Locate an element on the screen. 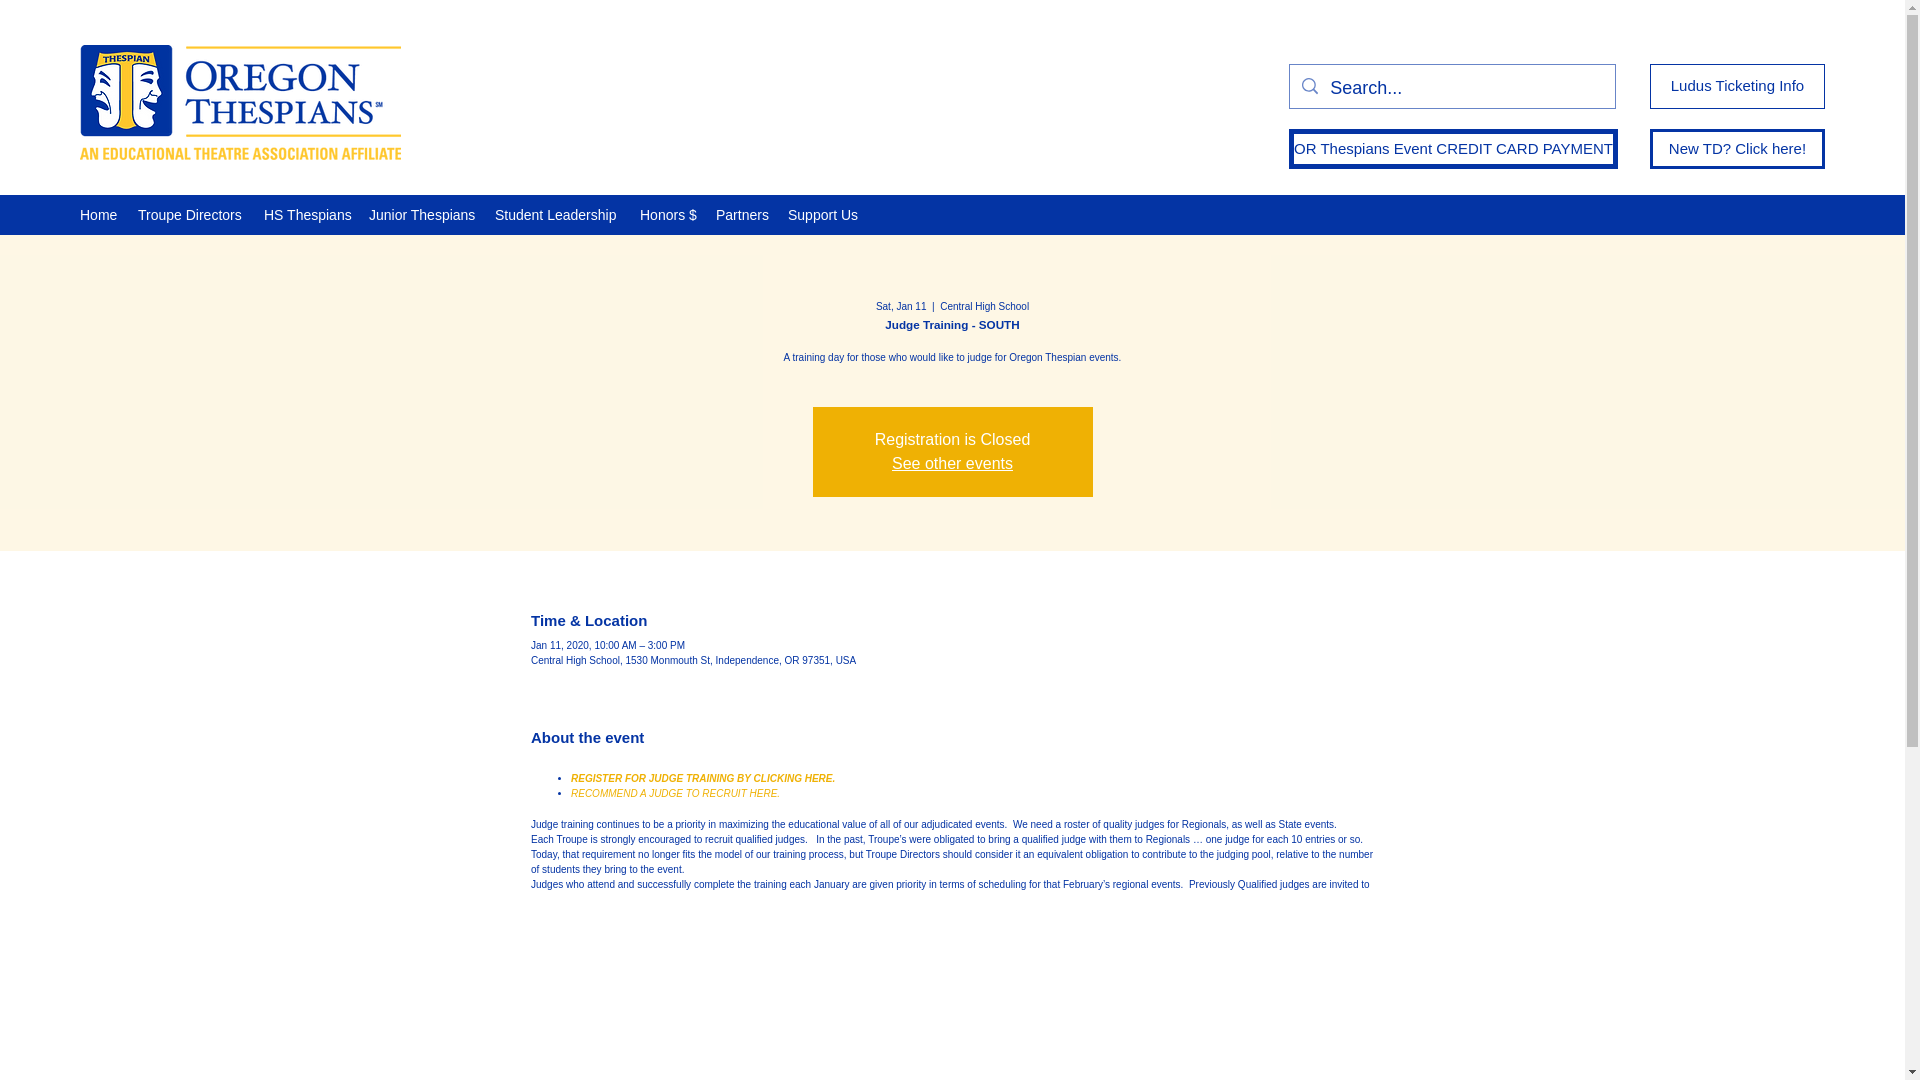 This screenshot has height=1080, width=1920. Troupe Directors is located at coordinates (190, 214).